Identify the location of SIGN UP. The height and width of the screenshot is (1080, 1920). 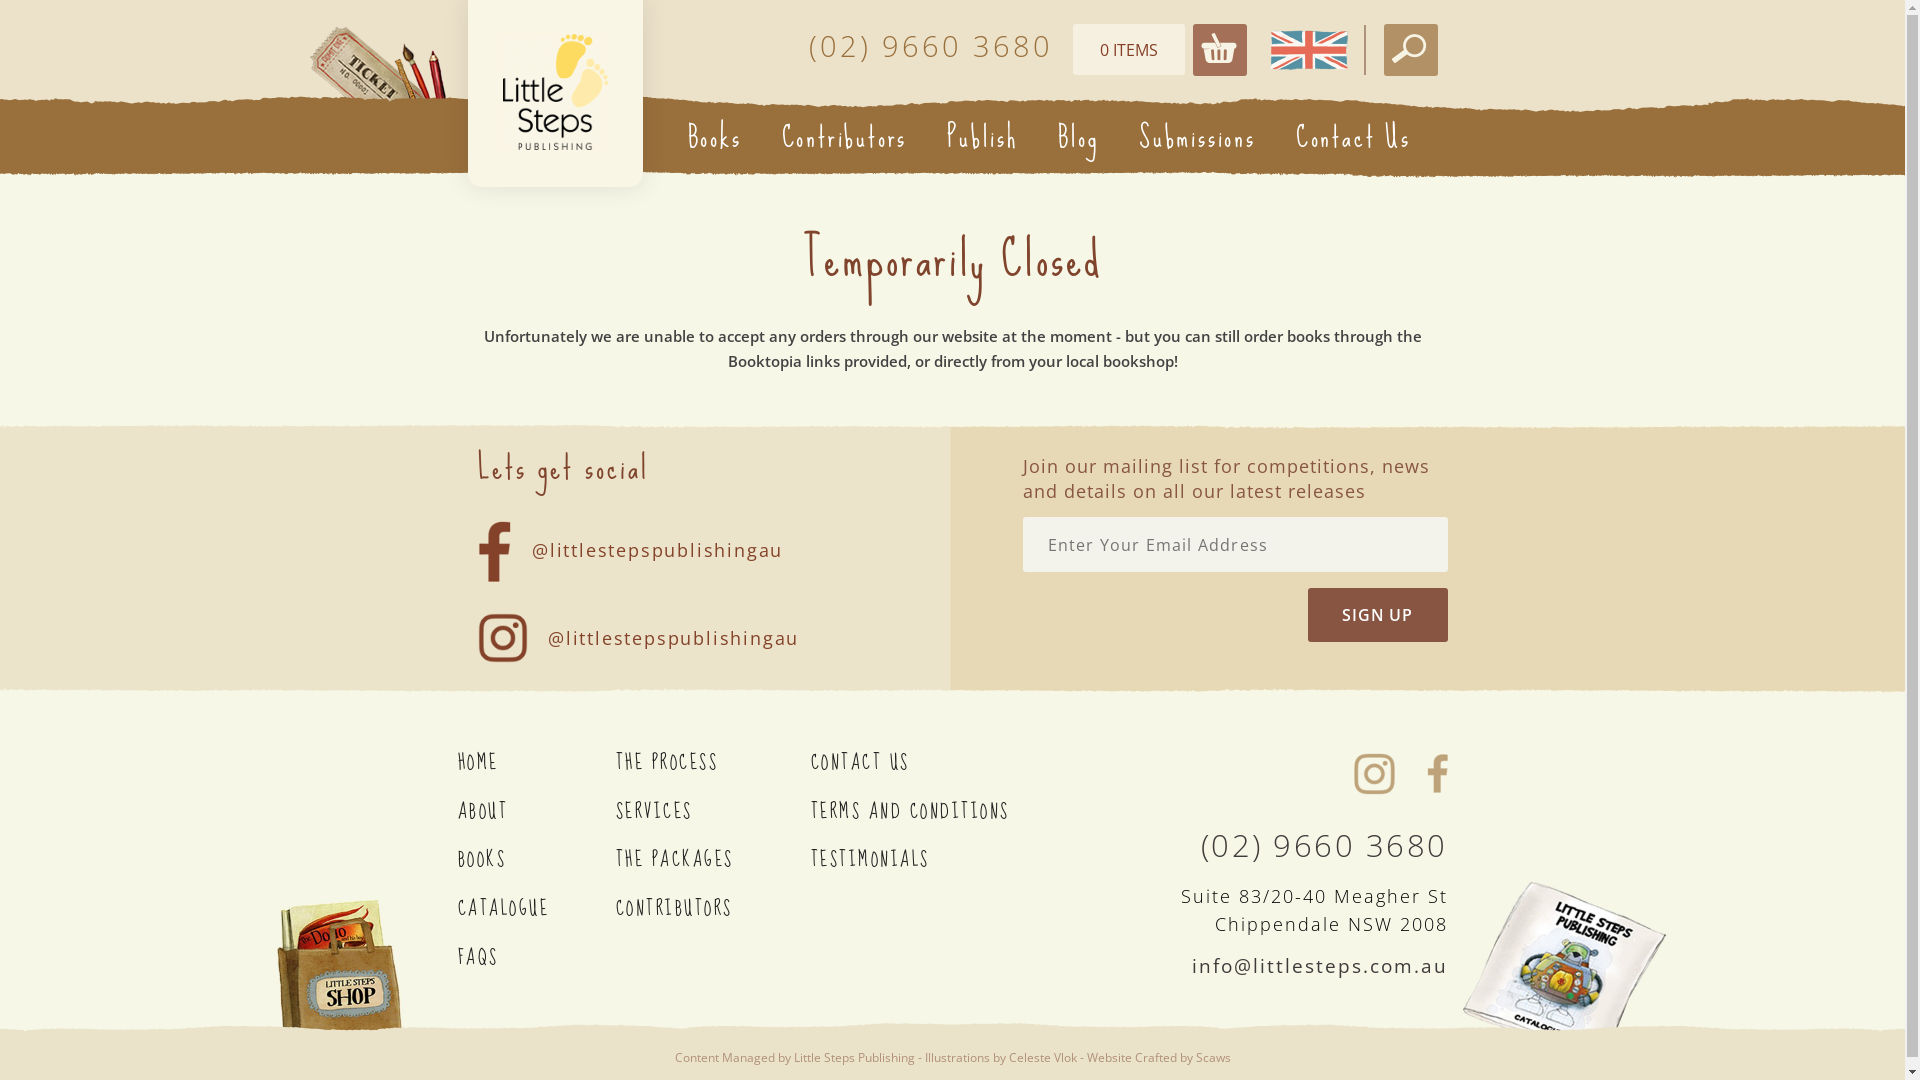
(1378, 615).